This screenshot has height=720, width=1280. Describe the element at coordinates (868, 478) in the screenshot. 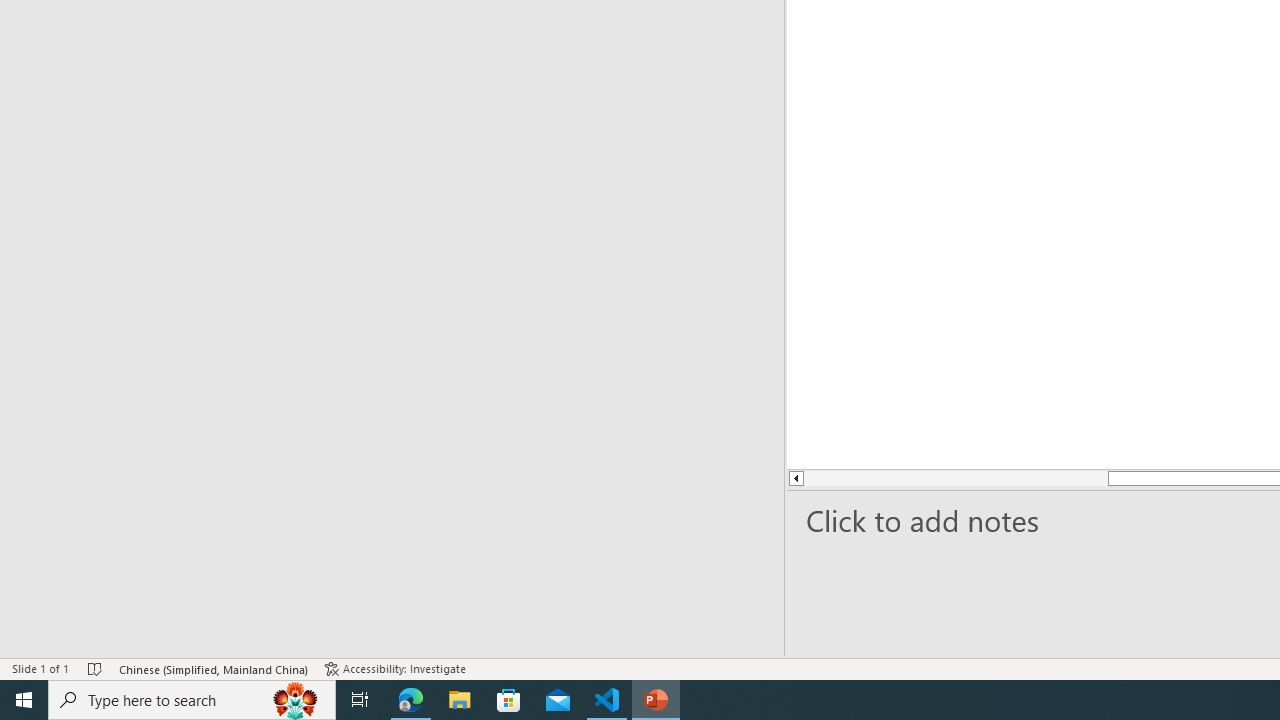

I see `Page up` at that location.